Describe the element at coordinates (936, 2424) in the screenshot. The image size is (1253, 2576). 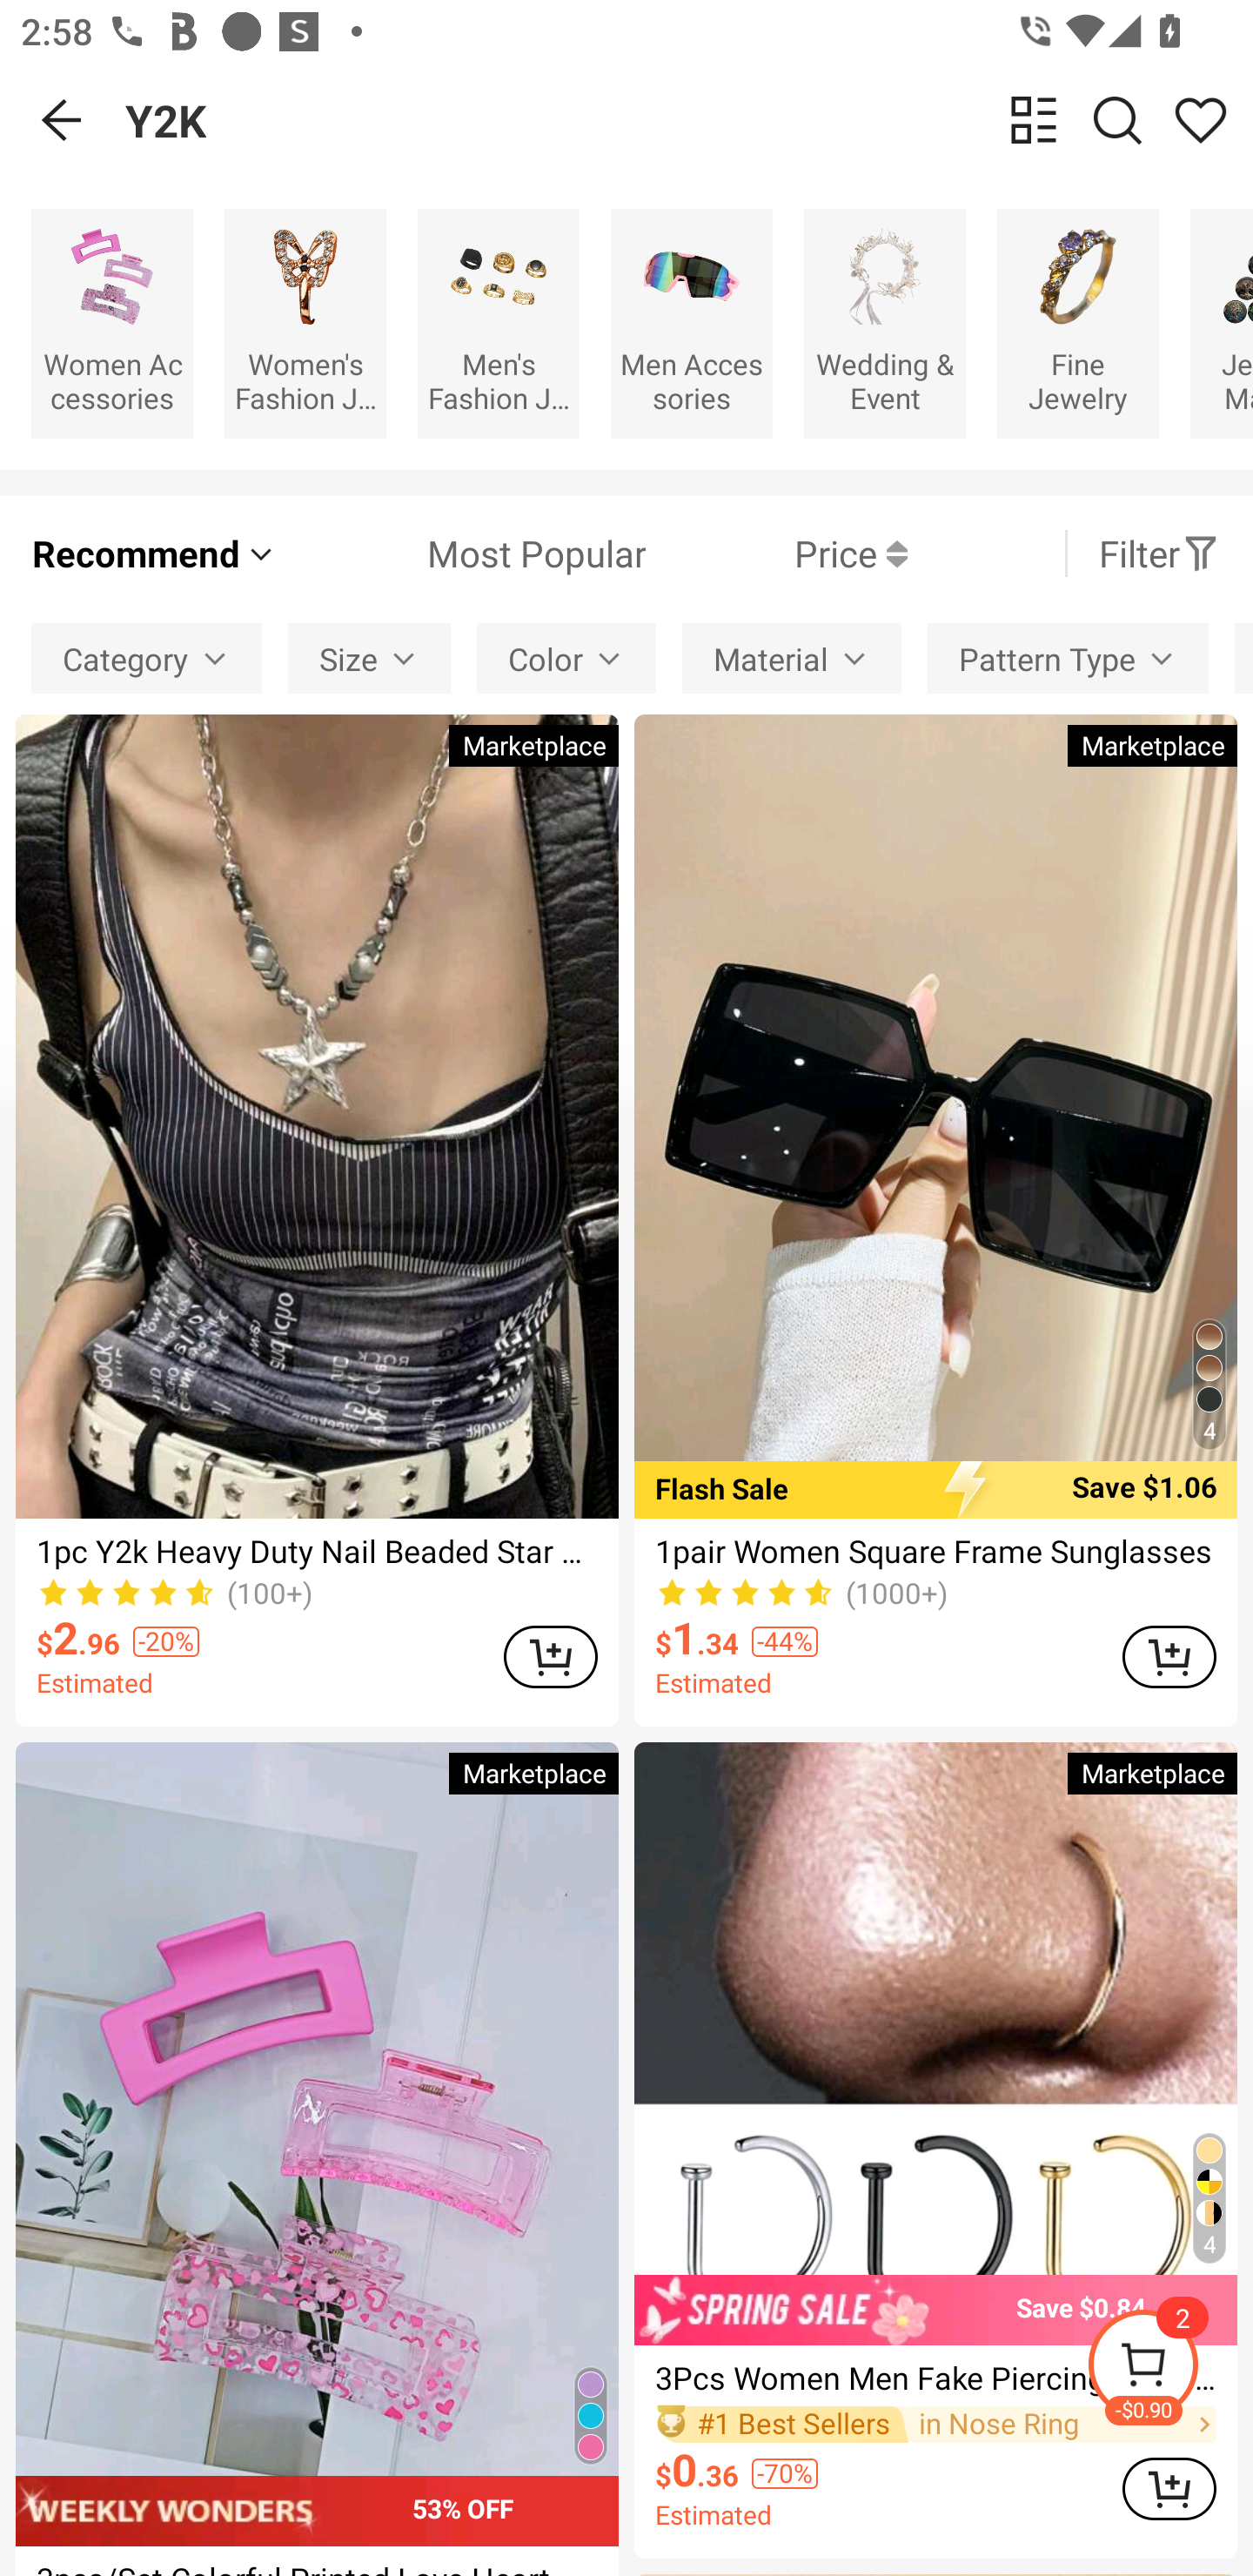
I see `#1 Best Sellers in Nose Ring` at that location.